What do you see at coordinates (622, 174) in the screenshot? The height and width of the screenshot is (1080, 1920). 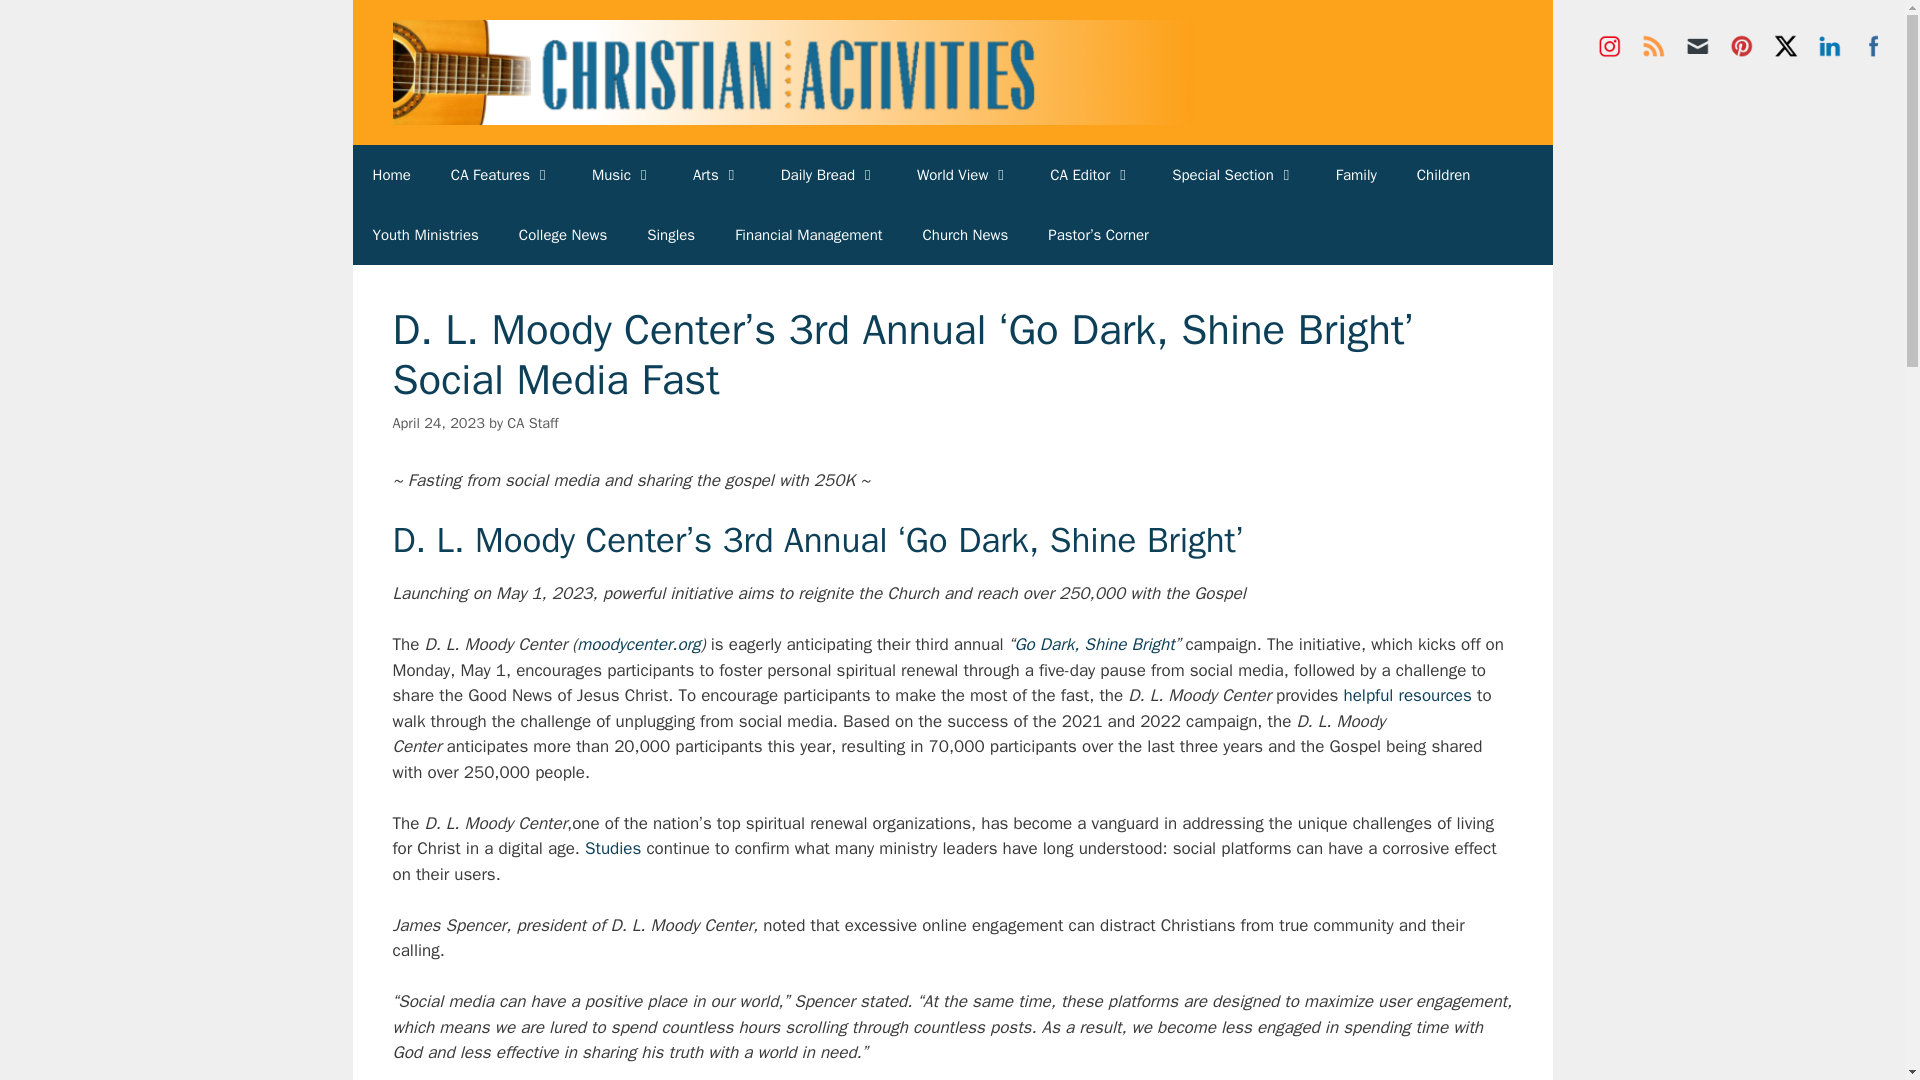 I see `Music` at bounding box center [622, 174].